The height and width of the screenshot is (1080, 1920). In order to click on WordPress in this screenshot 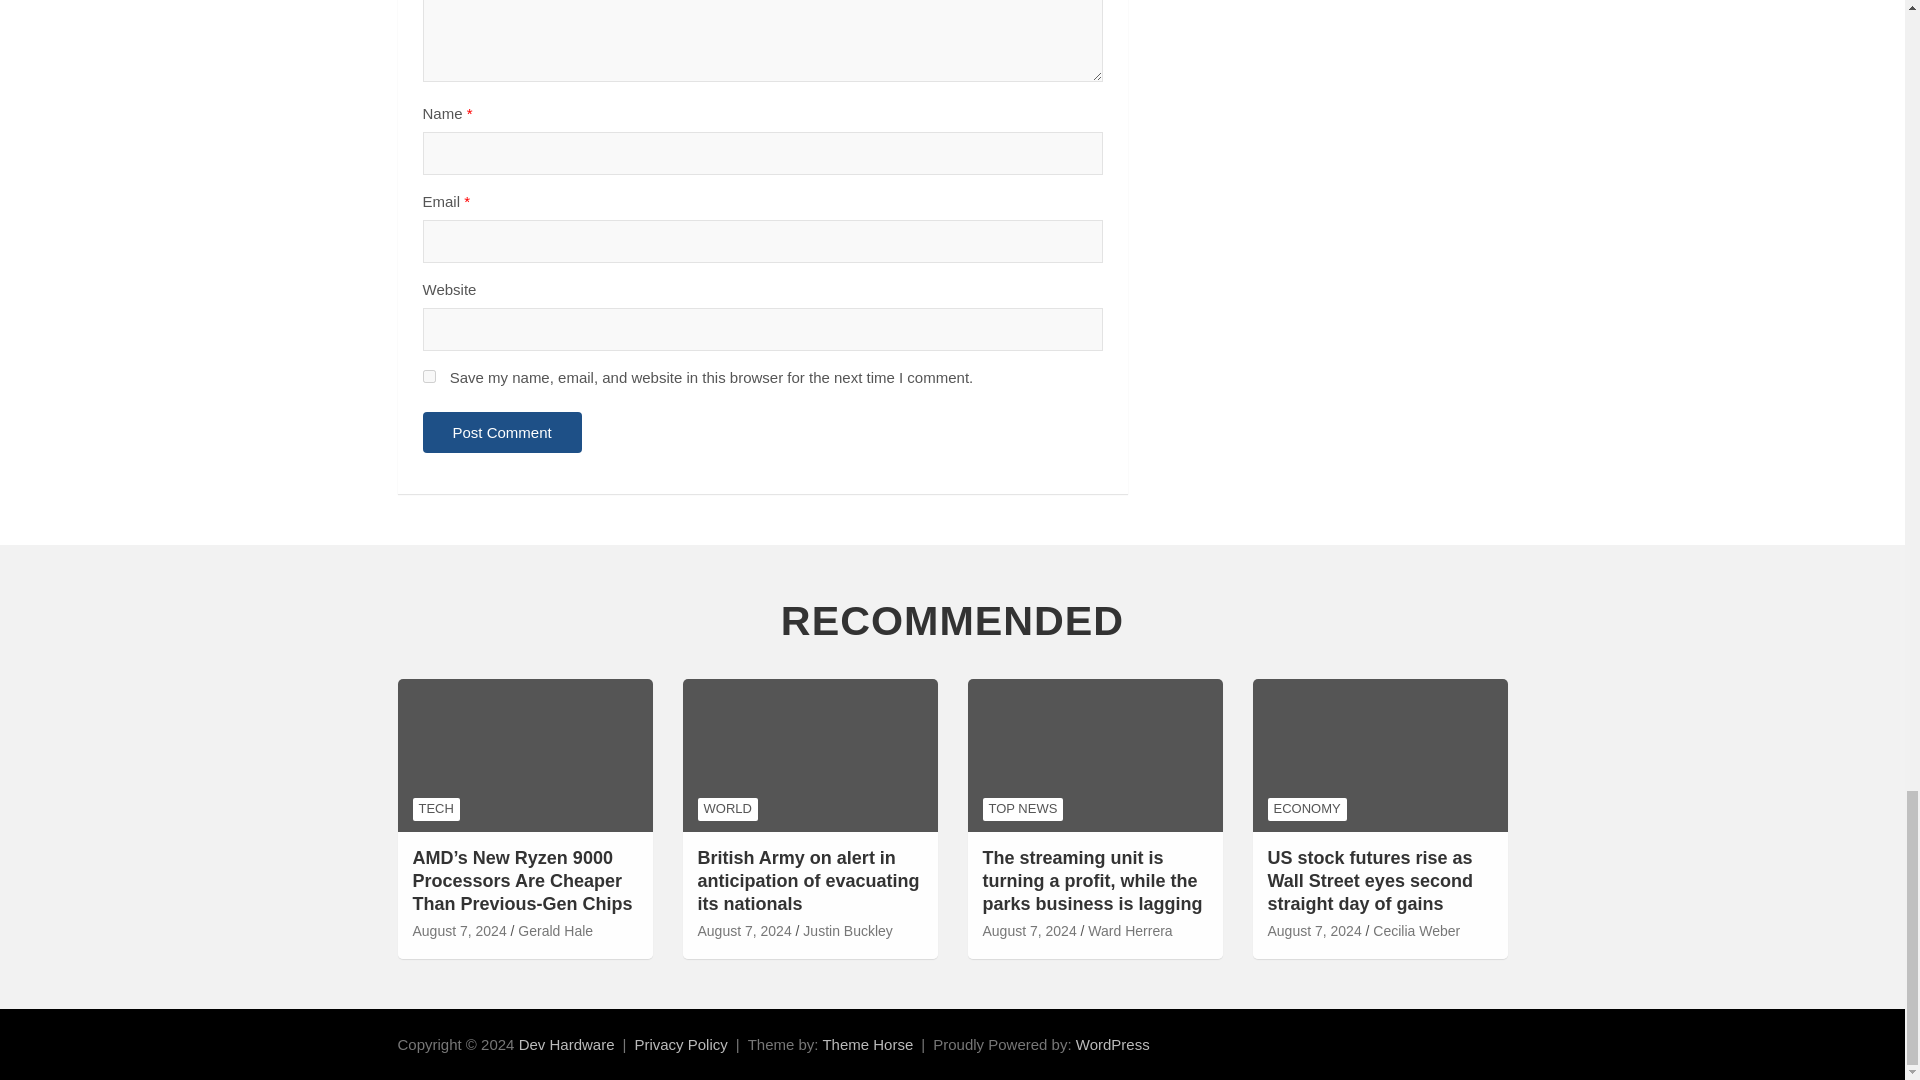, I will do `click(1112, 1044)`.